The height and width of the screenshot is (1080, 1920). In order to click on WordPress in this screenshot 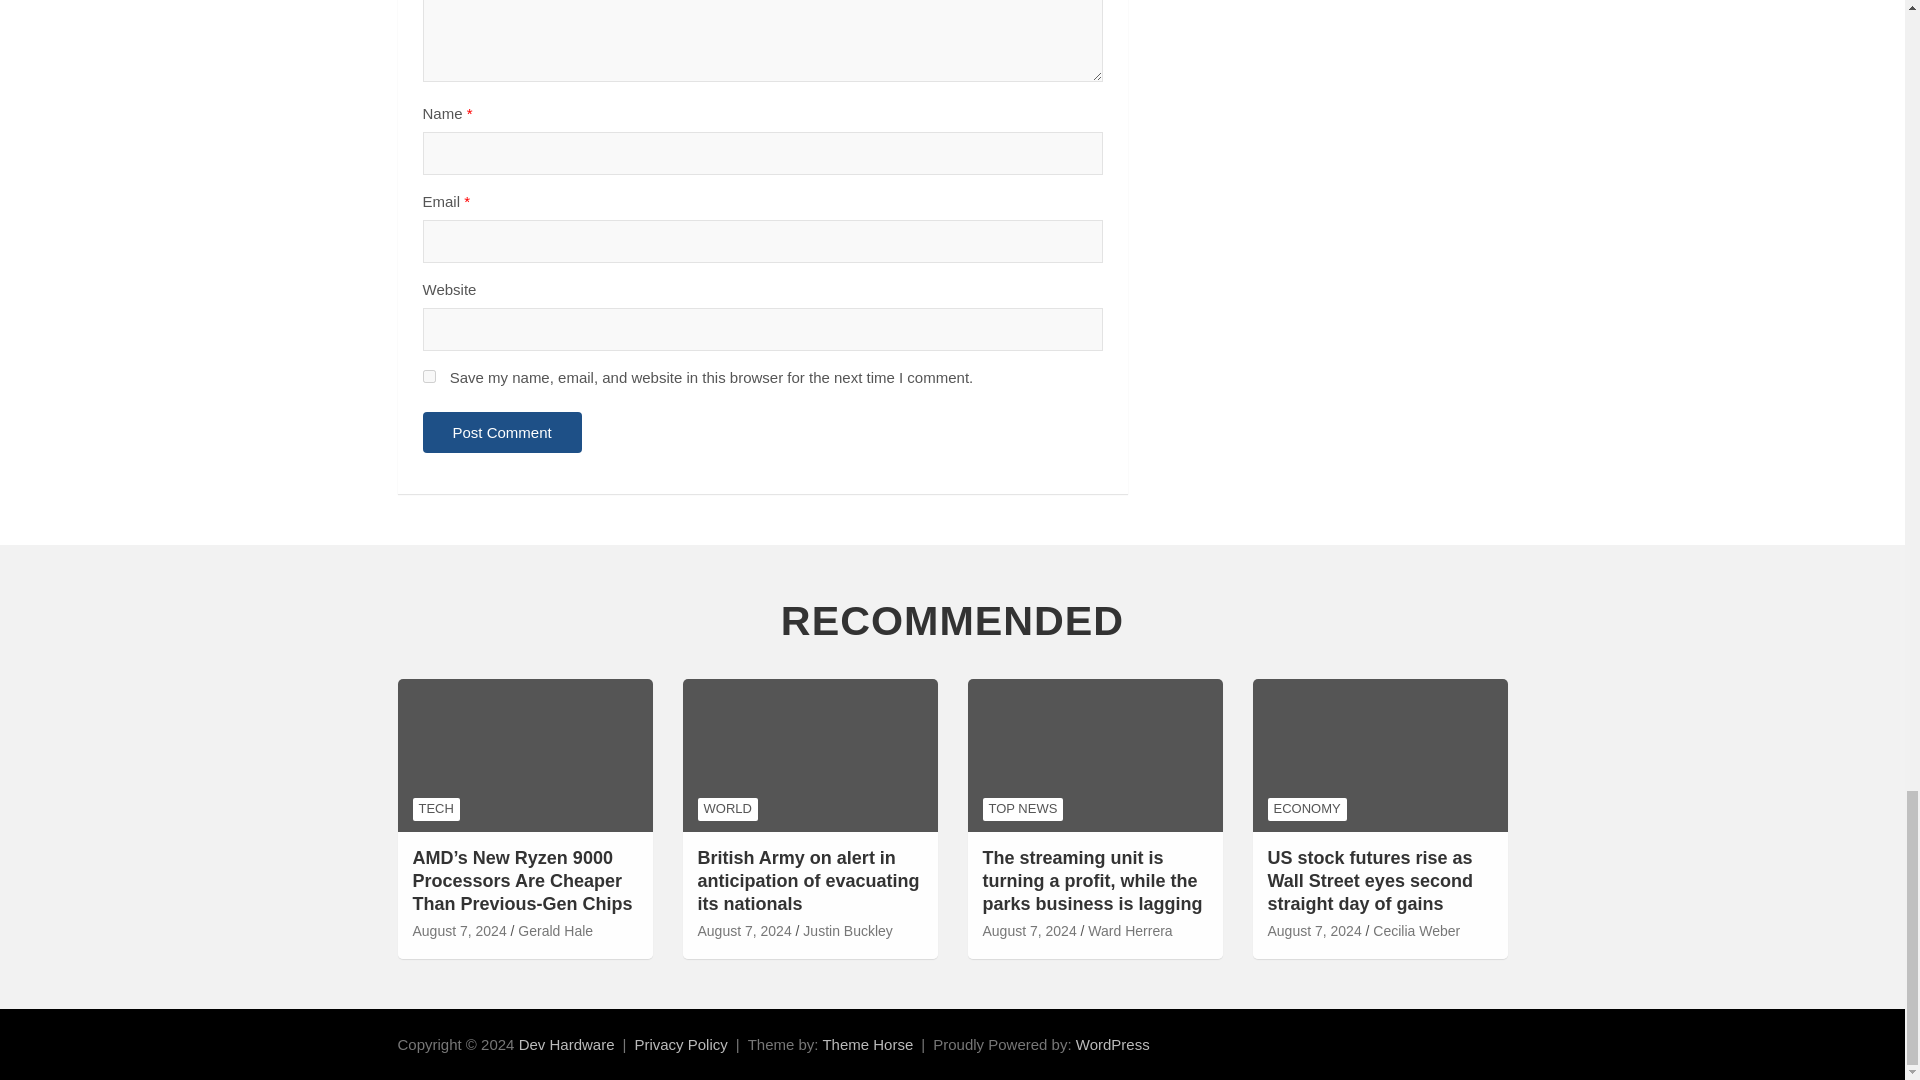, I will do `click(1112, 1044)`.